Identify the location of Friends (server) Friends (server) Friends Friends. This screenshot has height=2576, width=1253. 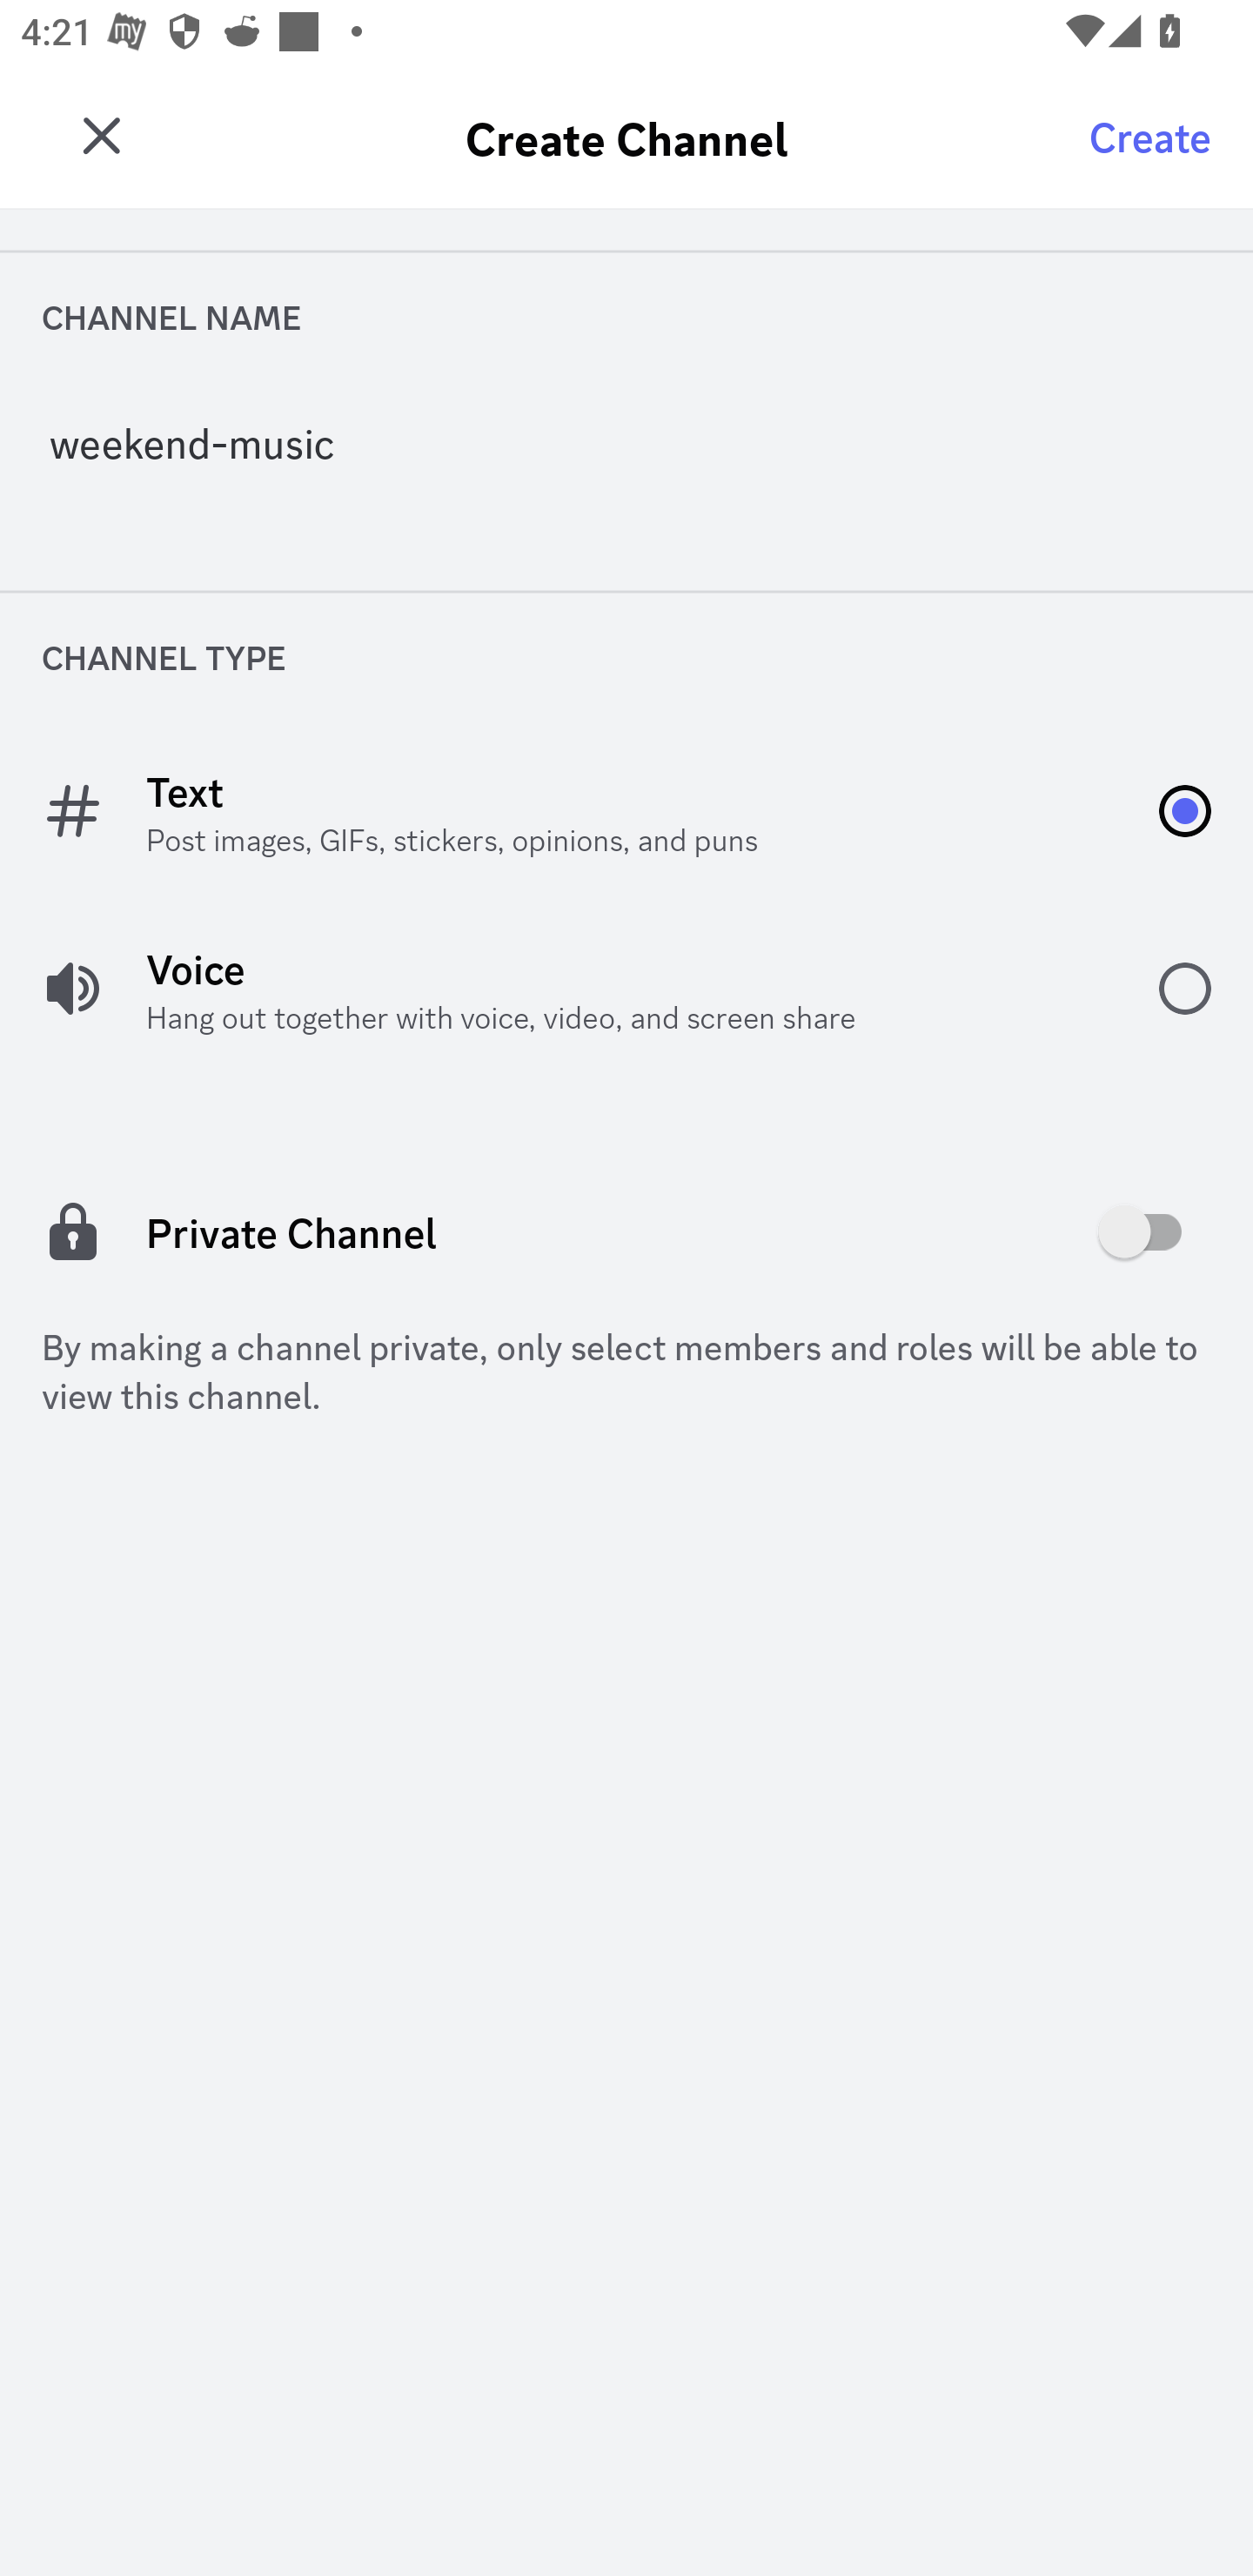
(679, 138).